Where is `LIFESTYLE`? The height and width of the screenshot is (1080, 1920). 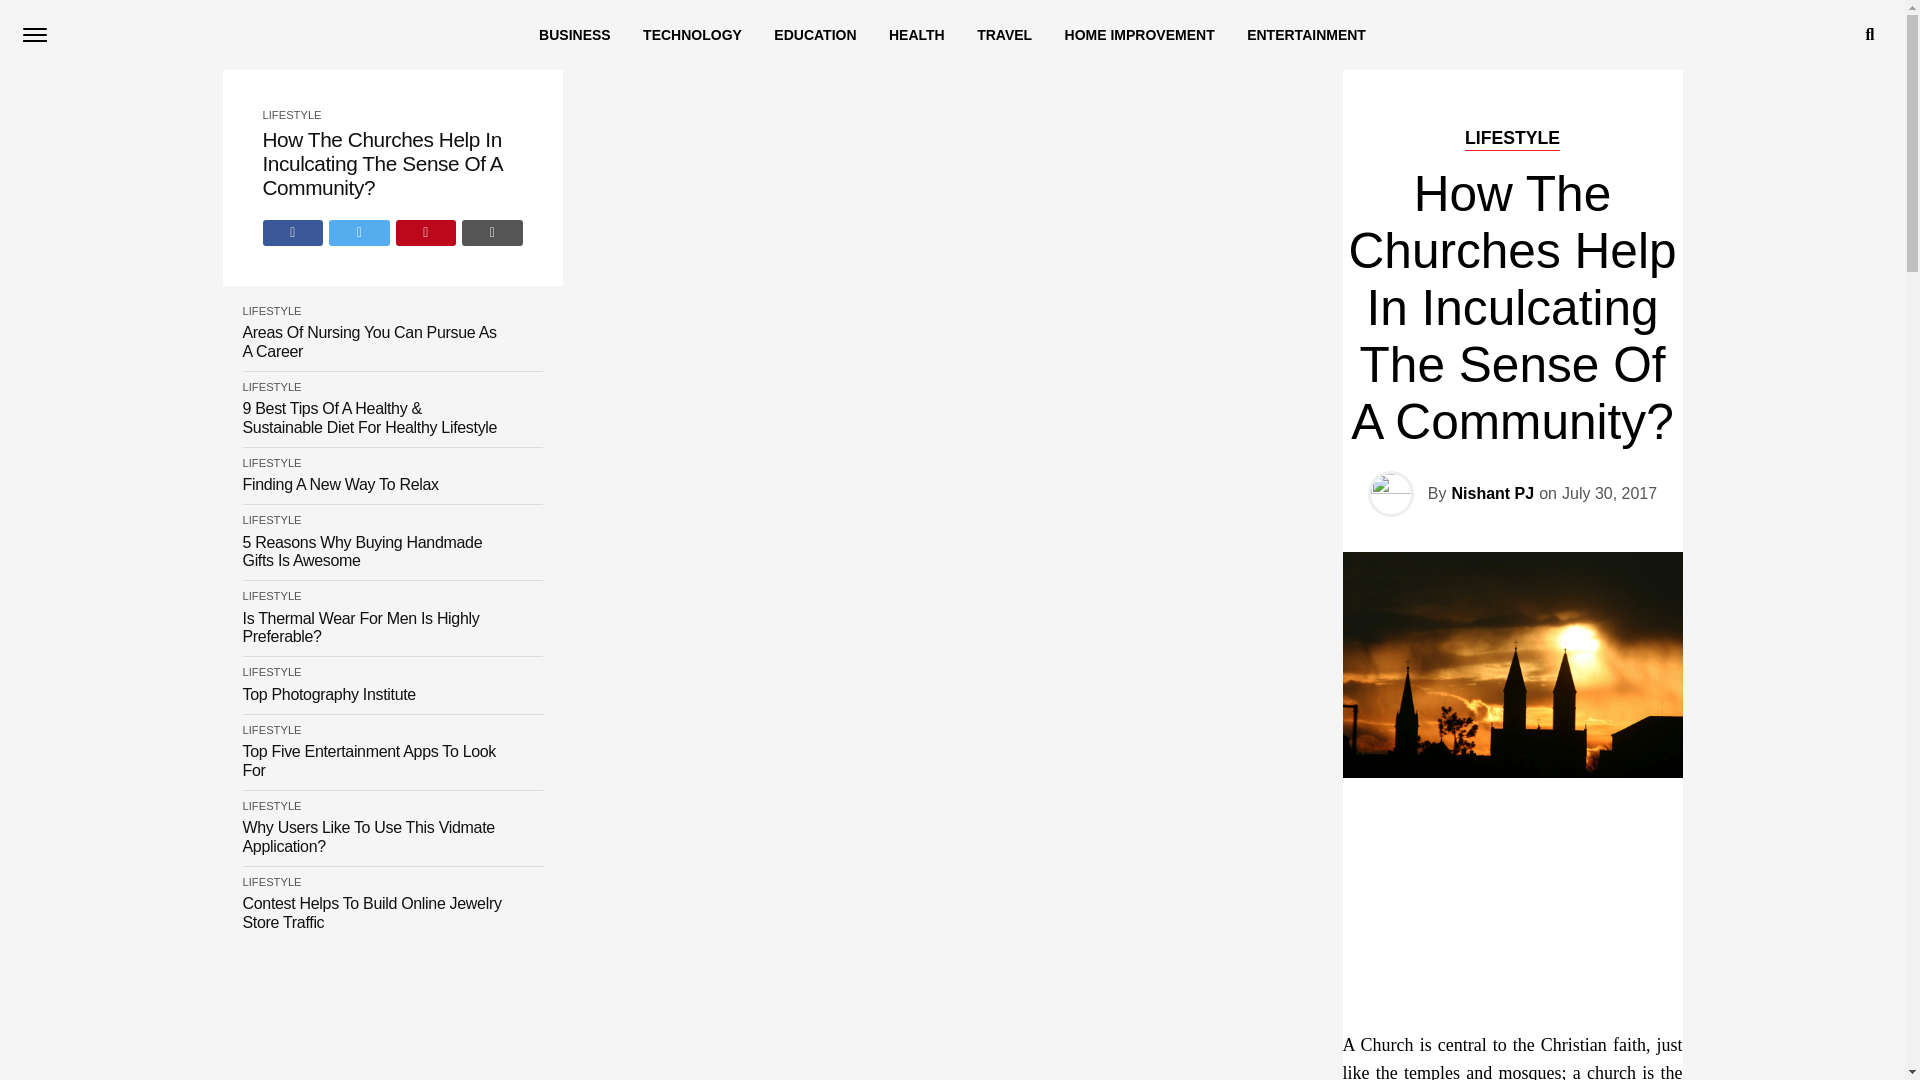
LIFESTYLE is located at coordinates (290, 114).